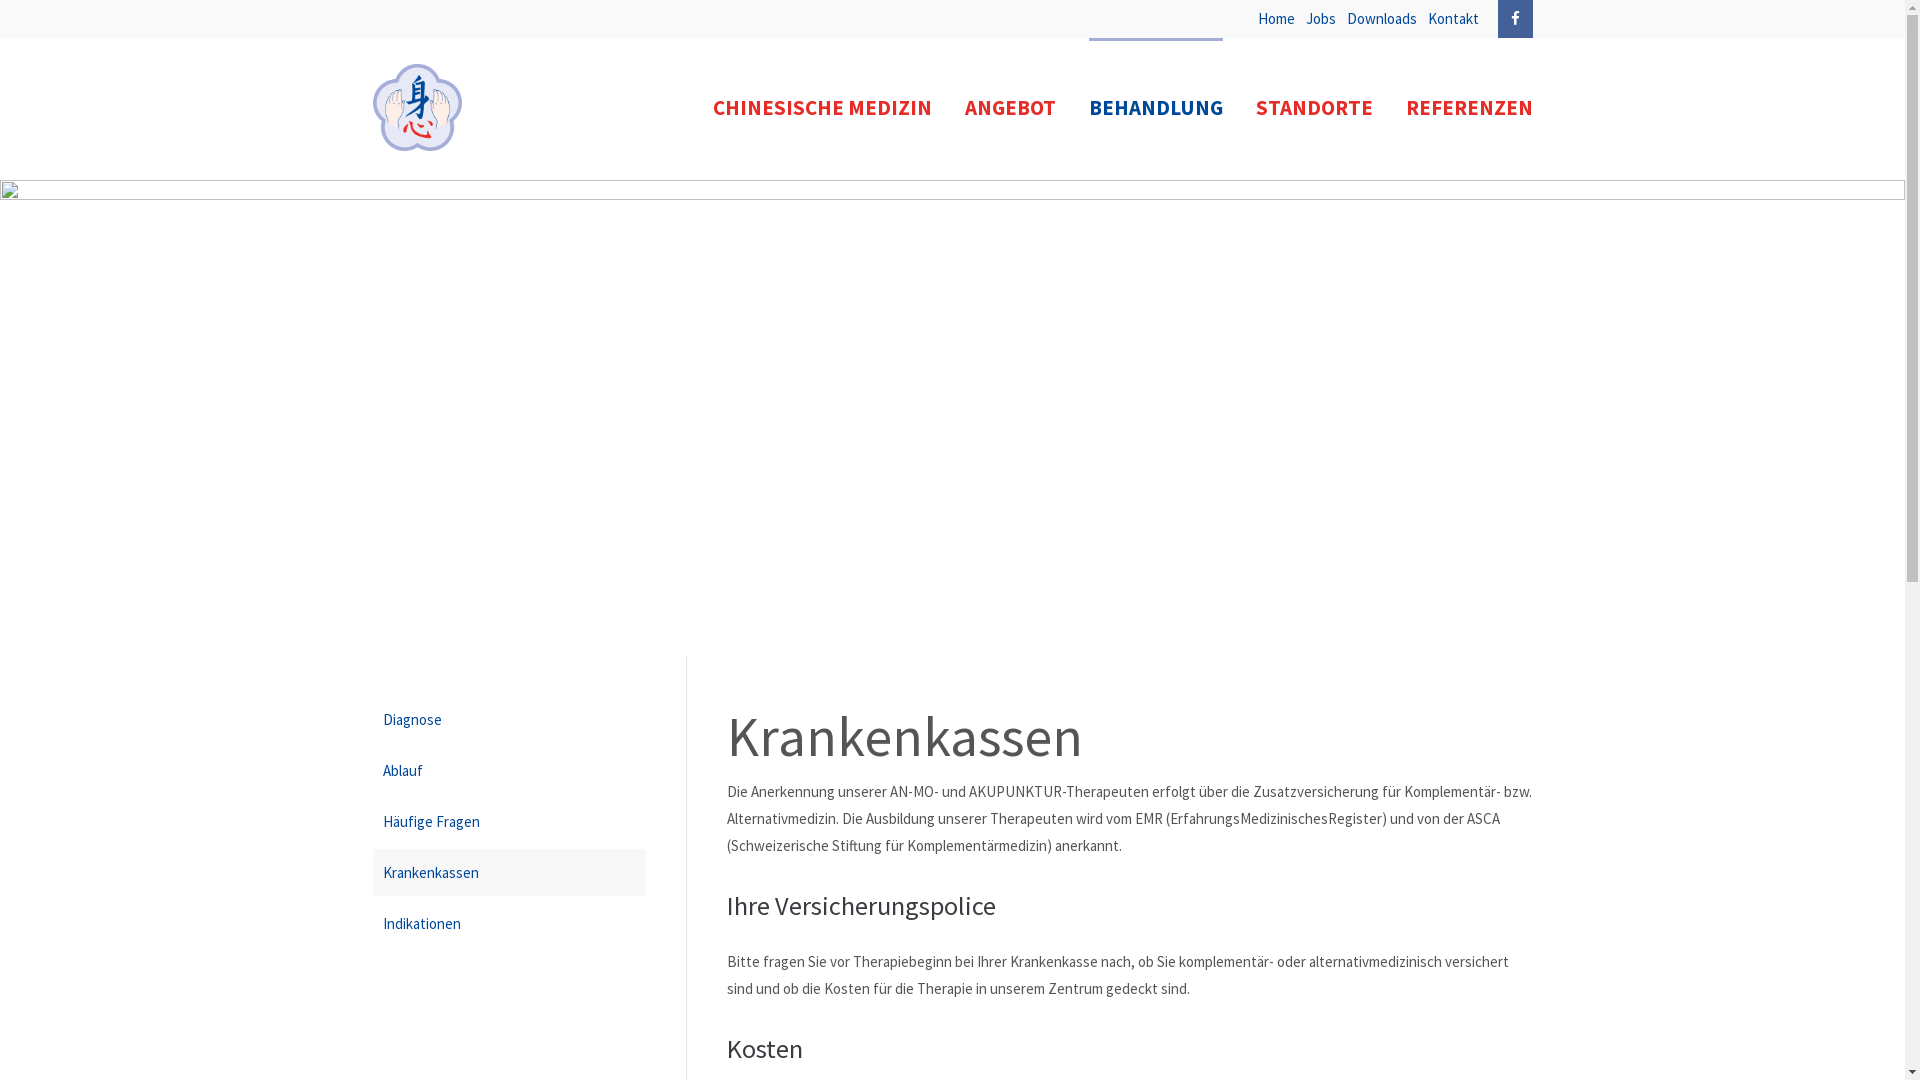  What do you see at coordinates (822, 108) in the screenshot?
I see `CHINESISCHE MEDIZIN` at bounding box center [822, 108].